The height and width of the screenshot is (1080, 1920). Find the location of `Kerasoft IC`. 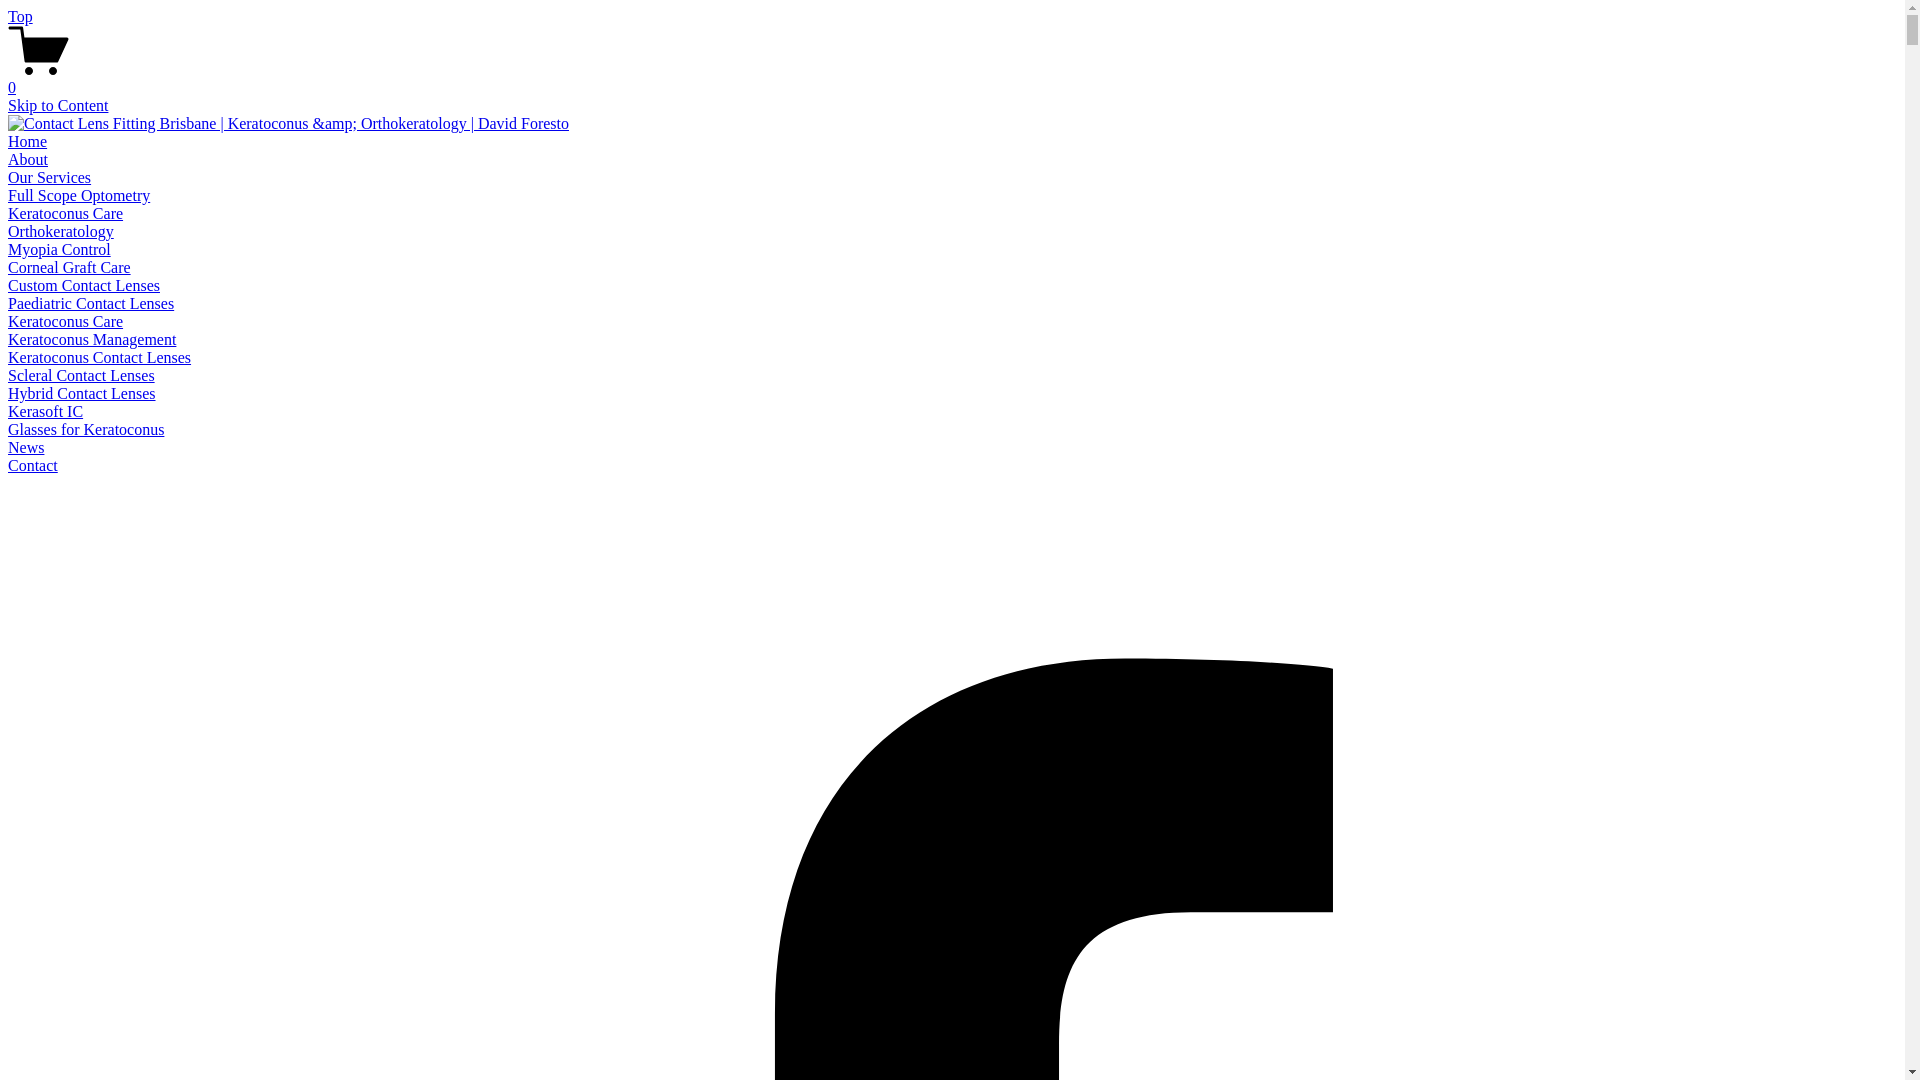

Kerasoft IC is located at coordinates (46, 412).